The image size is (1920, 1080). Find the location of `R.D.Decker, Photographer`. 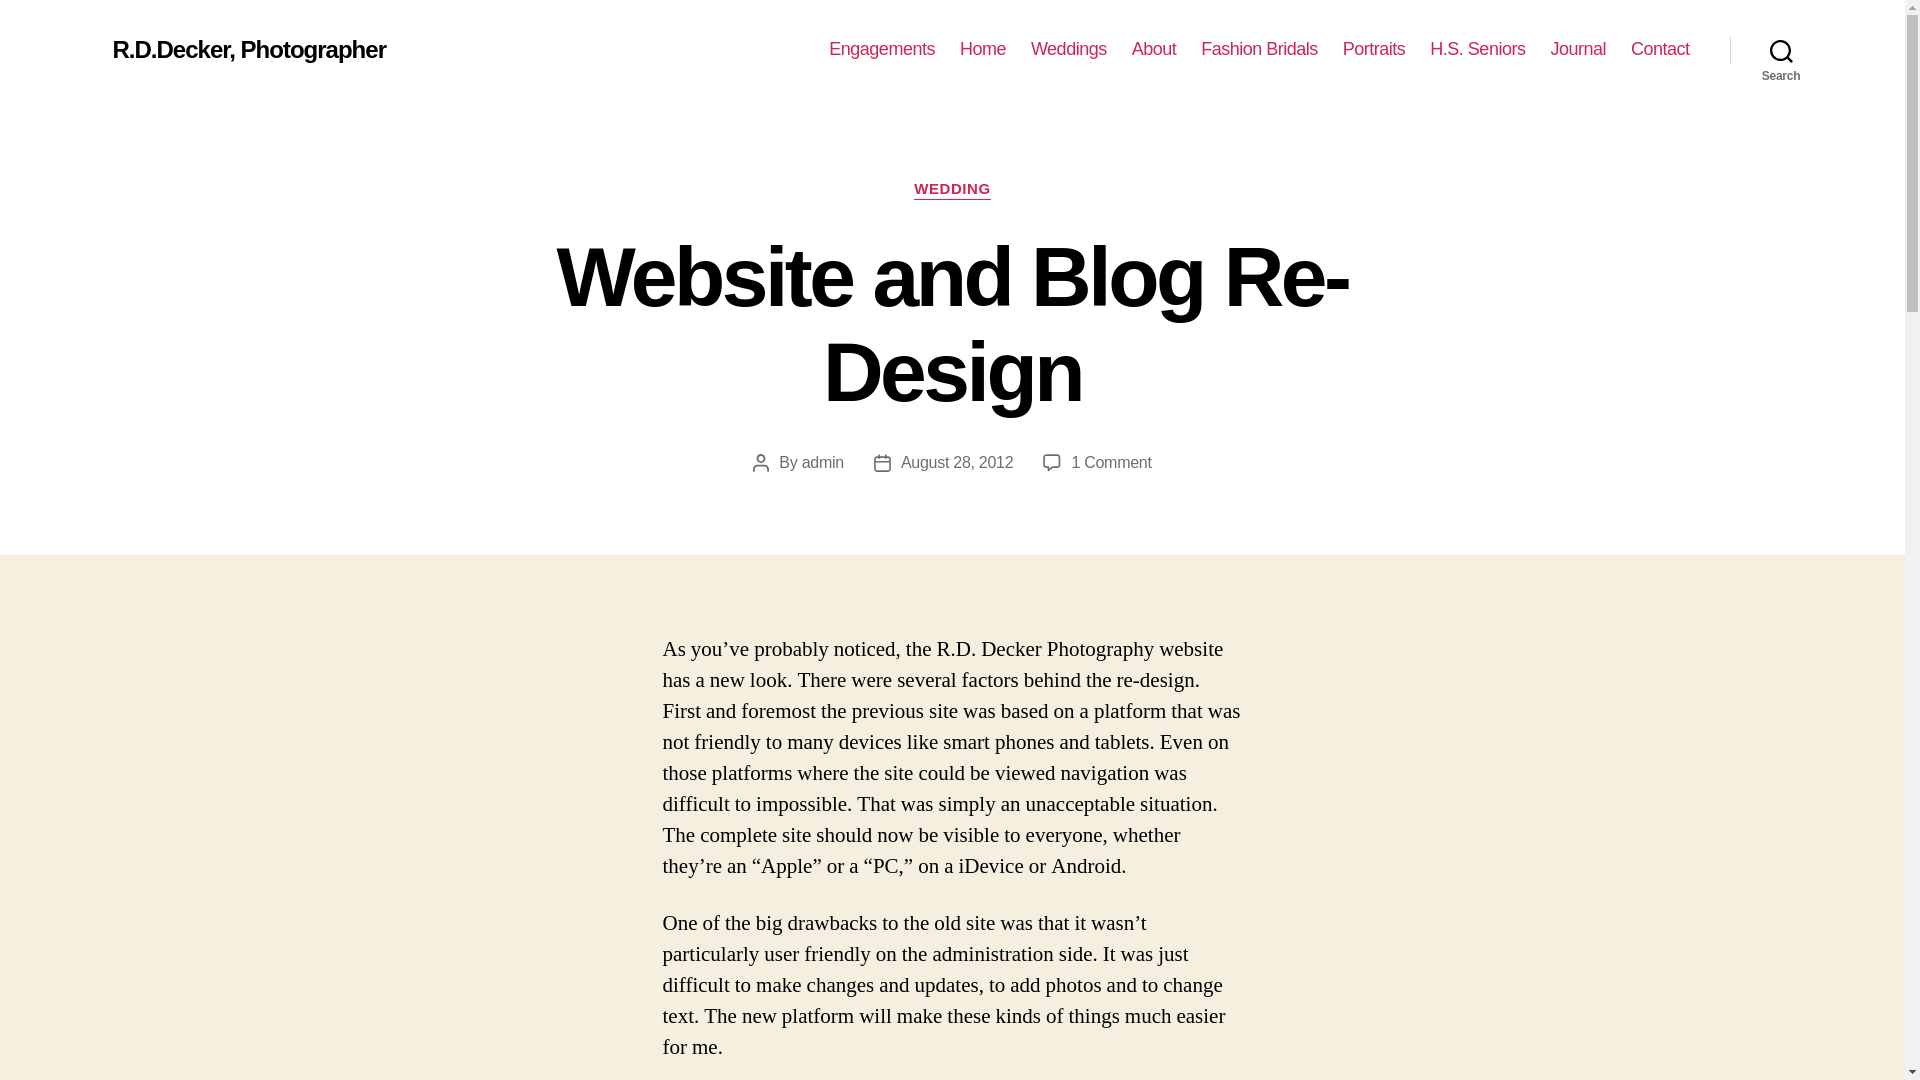

R.D.Decker, Photographer is located at coordinates (1154, 49).